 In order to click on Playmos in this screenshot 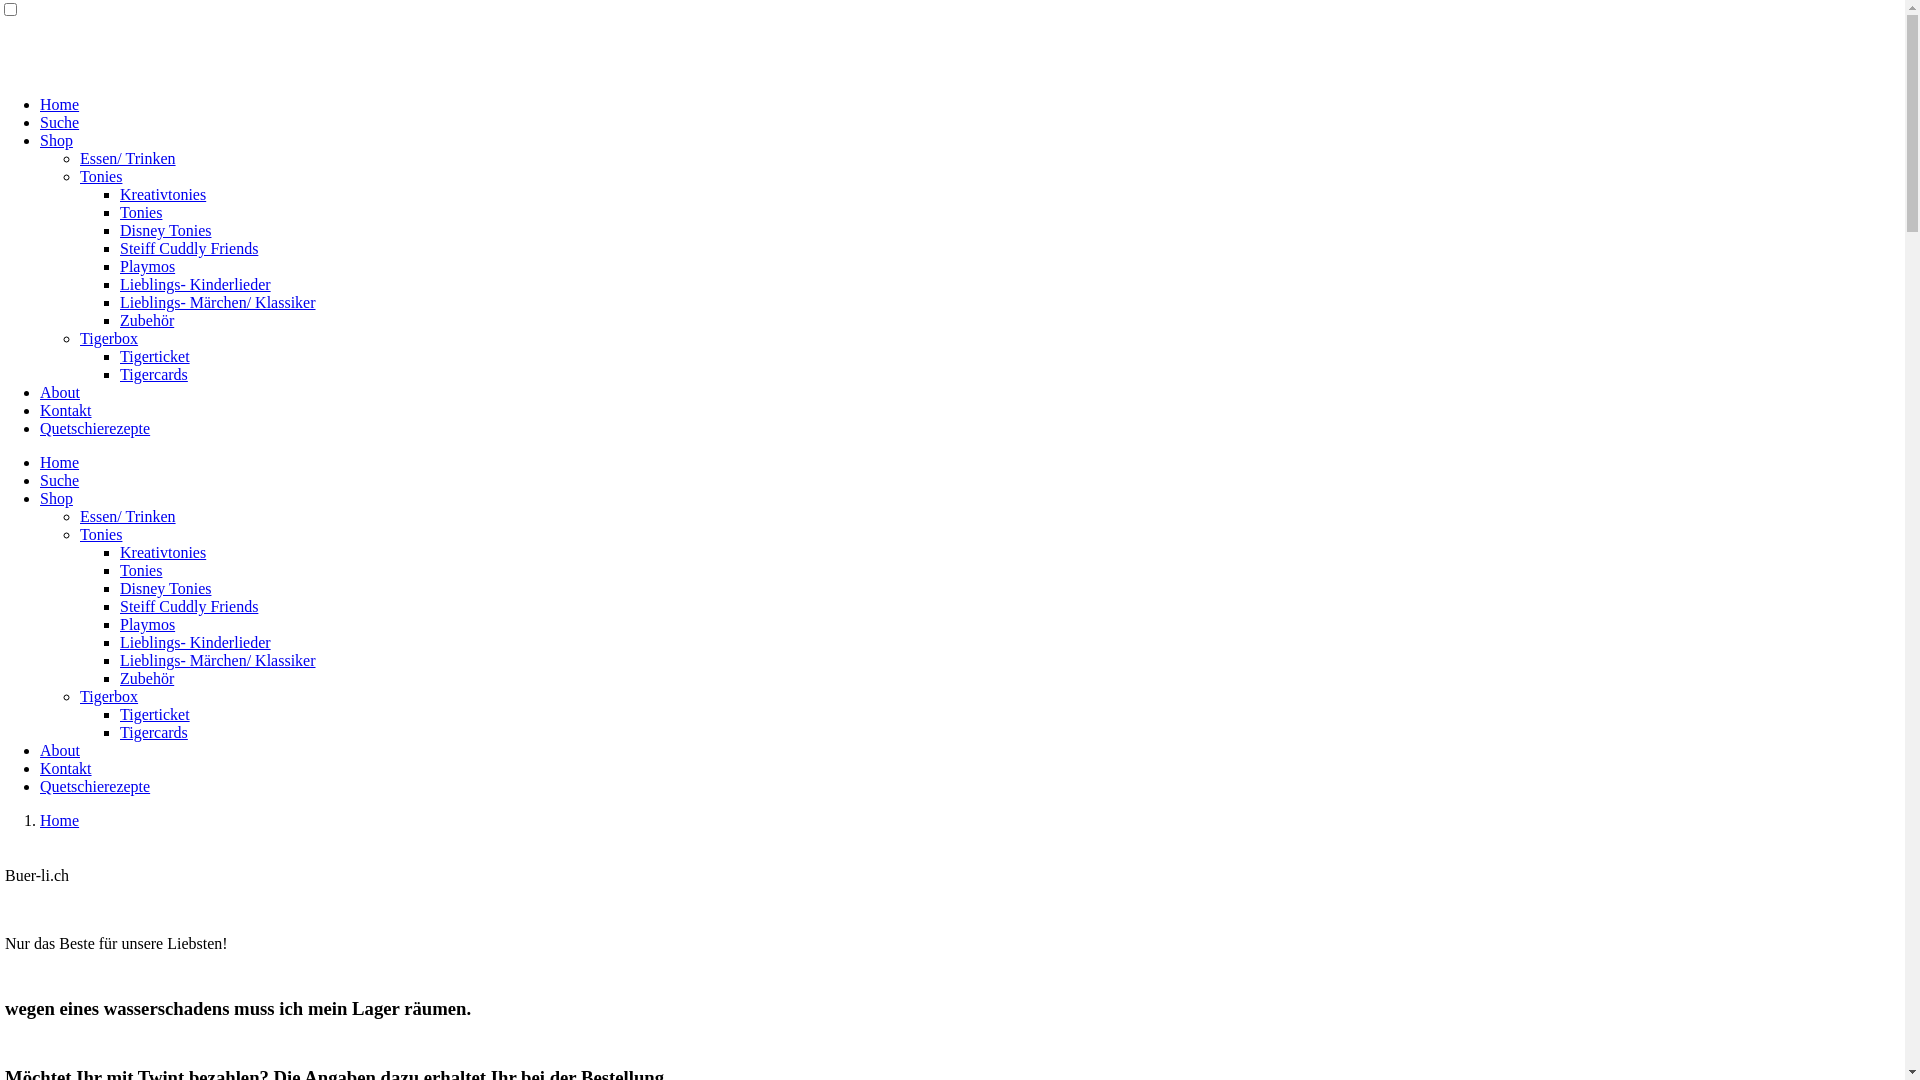, I will do `click(148, 624)`.